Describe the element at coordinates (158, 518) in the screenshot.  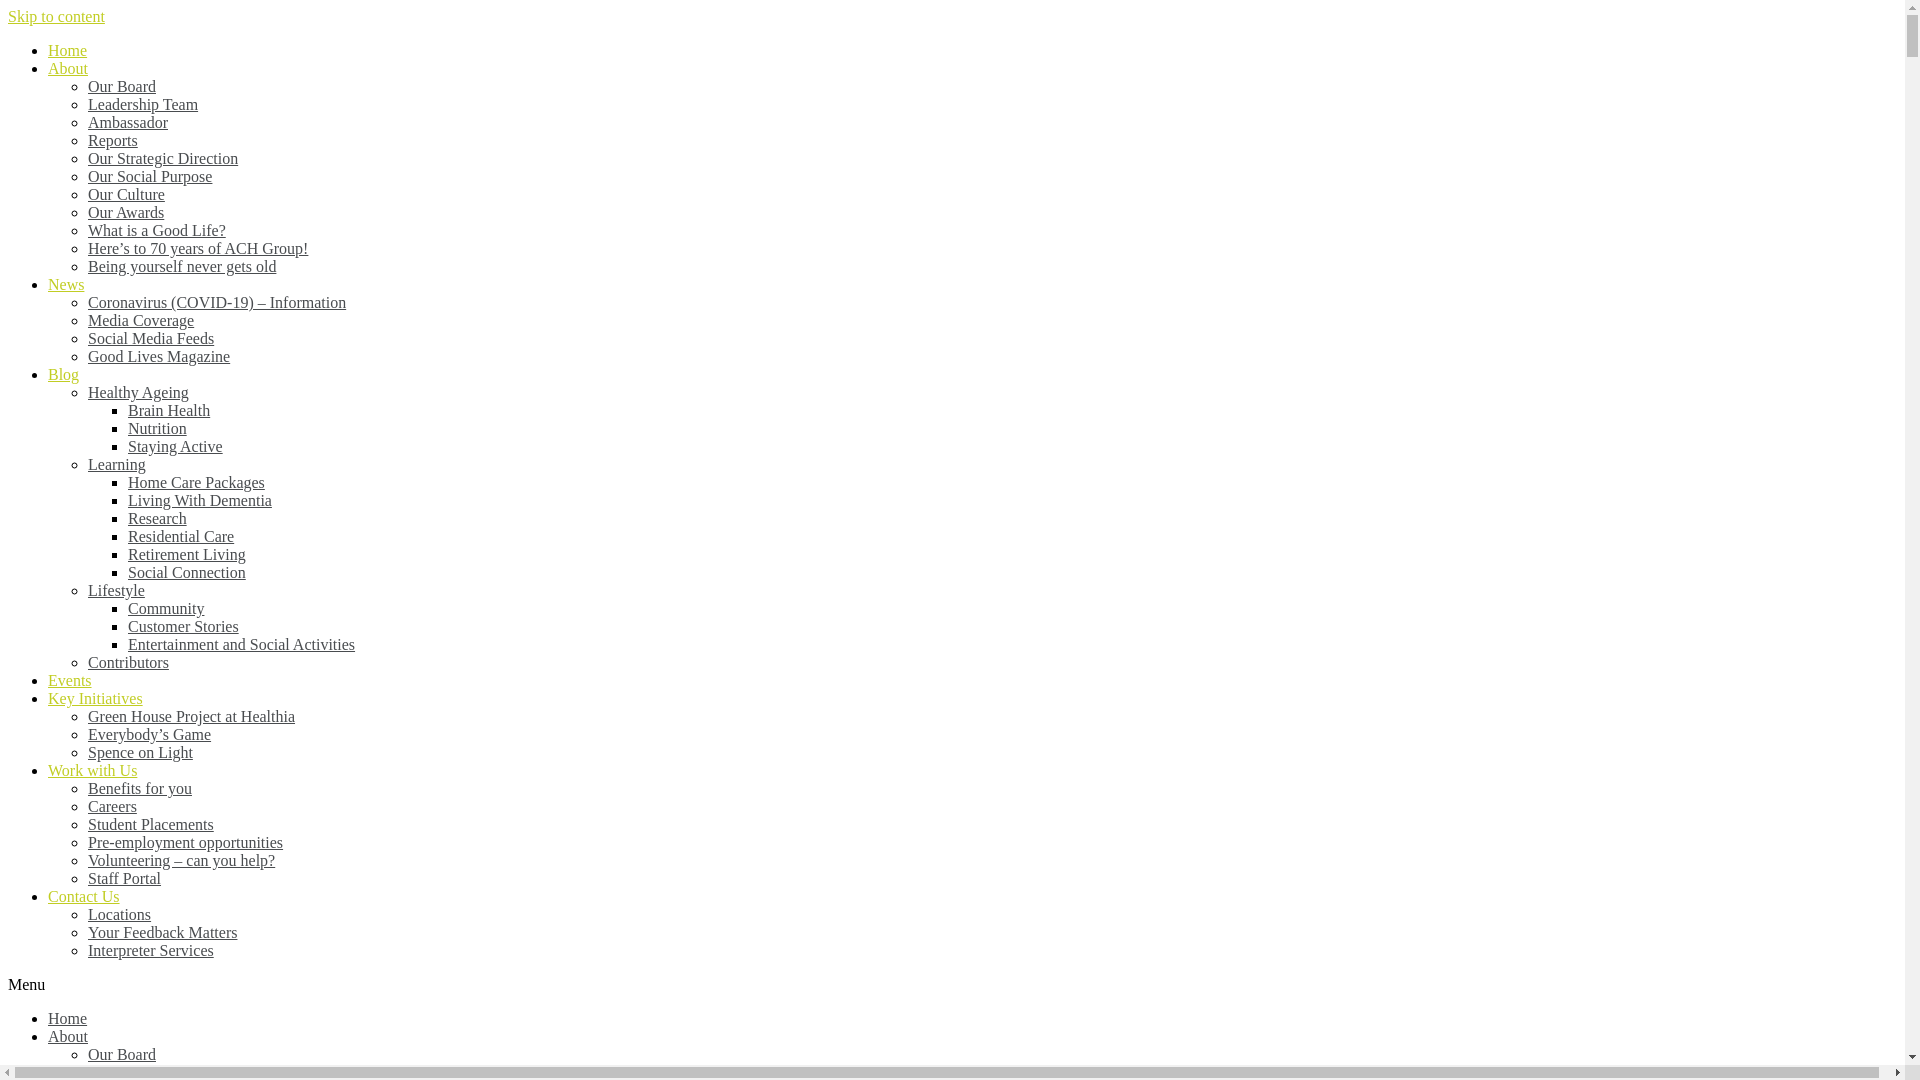
I see `Research` at that location.